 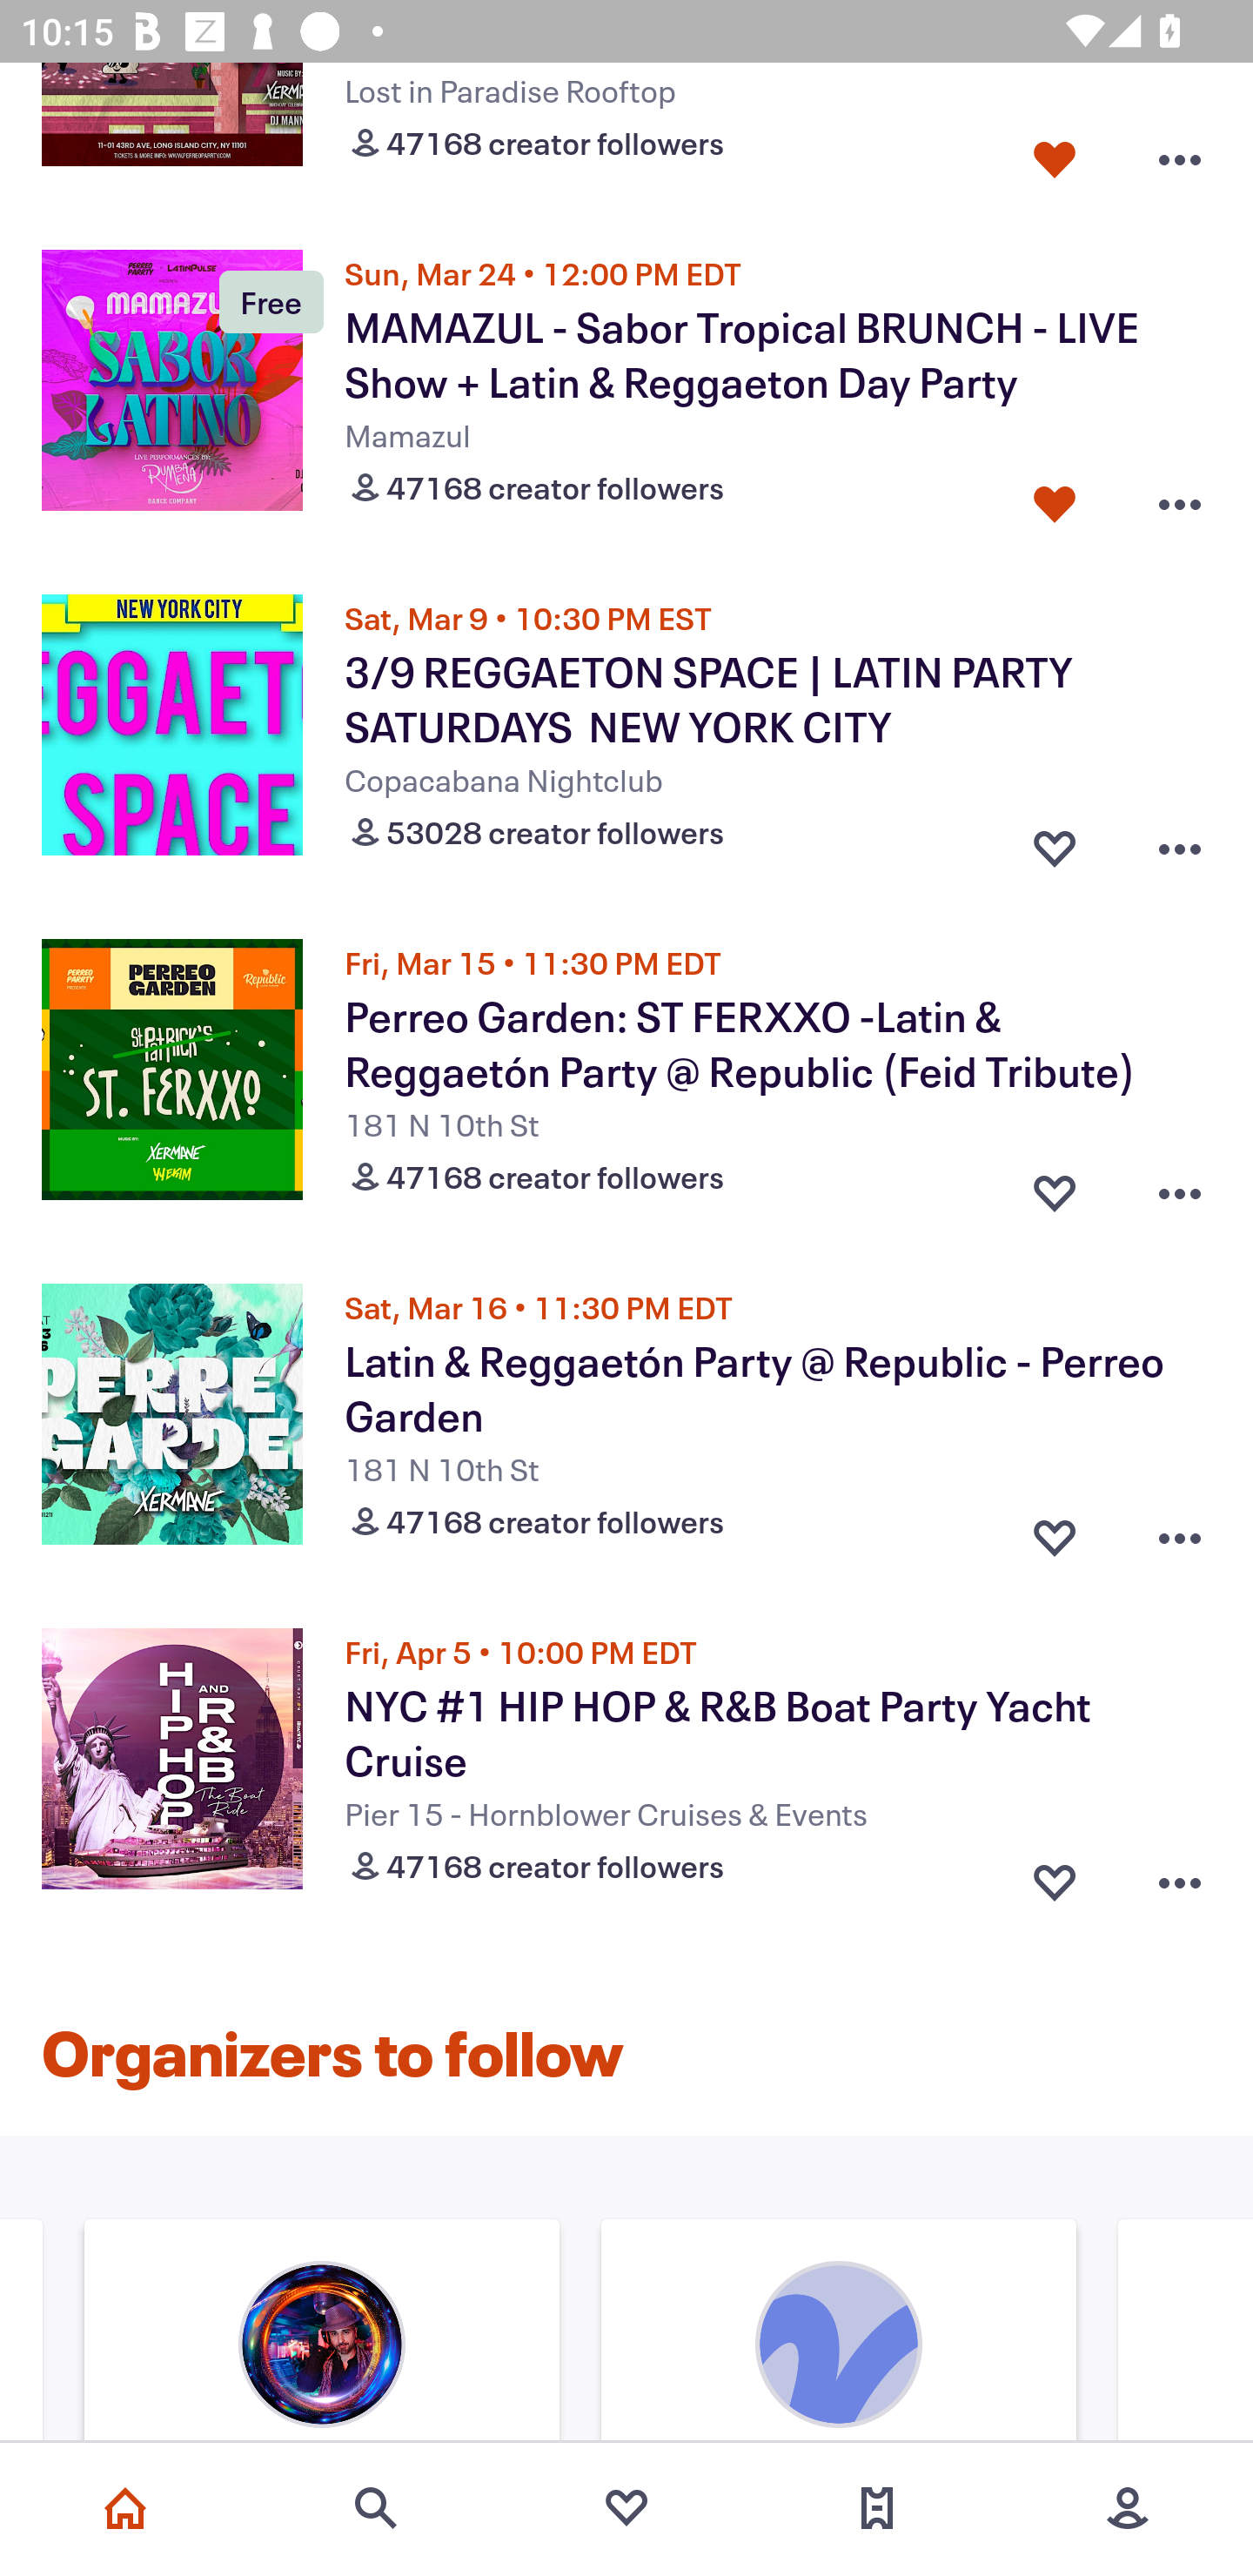 I want to click on Favorite button, so click(x=1055, y=841).